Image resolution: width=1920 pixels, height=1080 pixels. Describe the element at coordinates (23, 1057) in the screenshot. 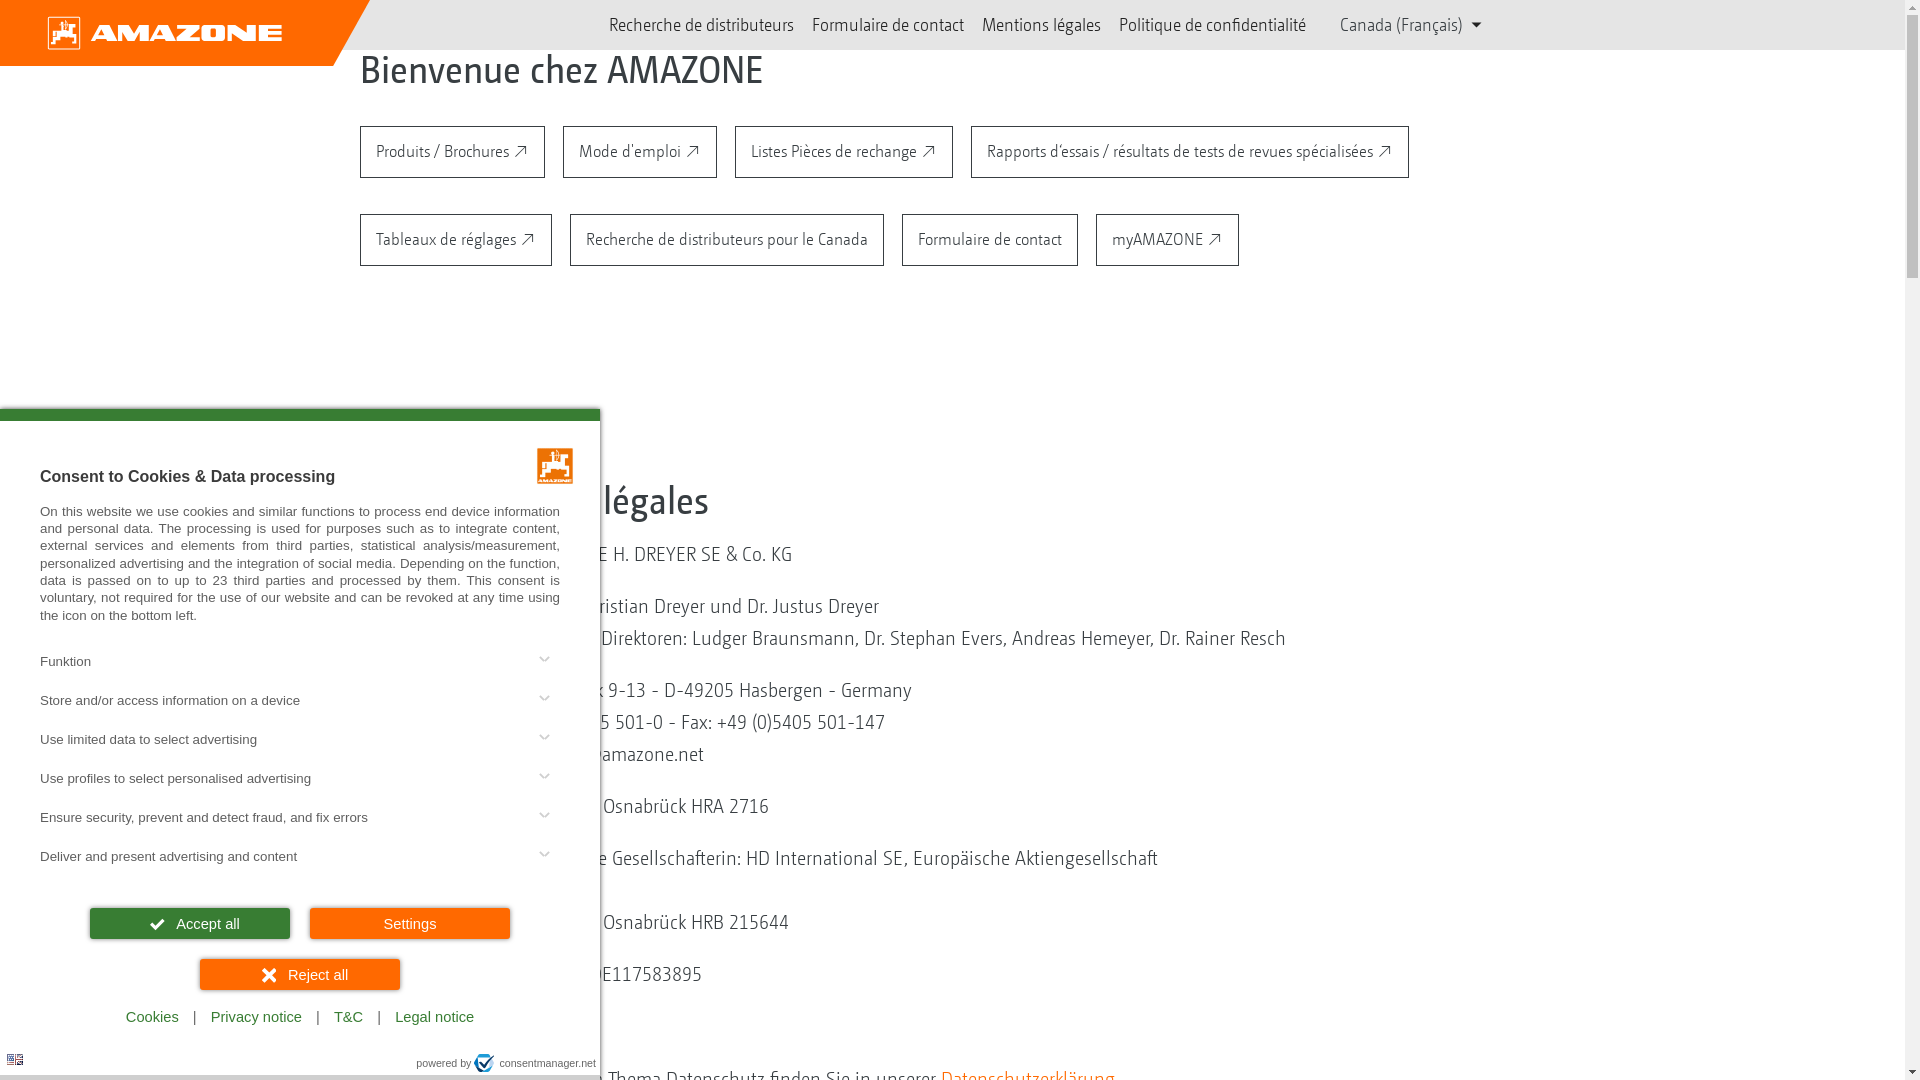

I see `Privacy settings` at that location.